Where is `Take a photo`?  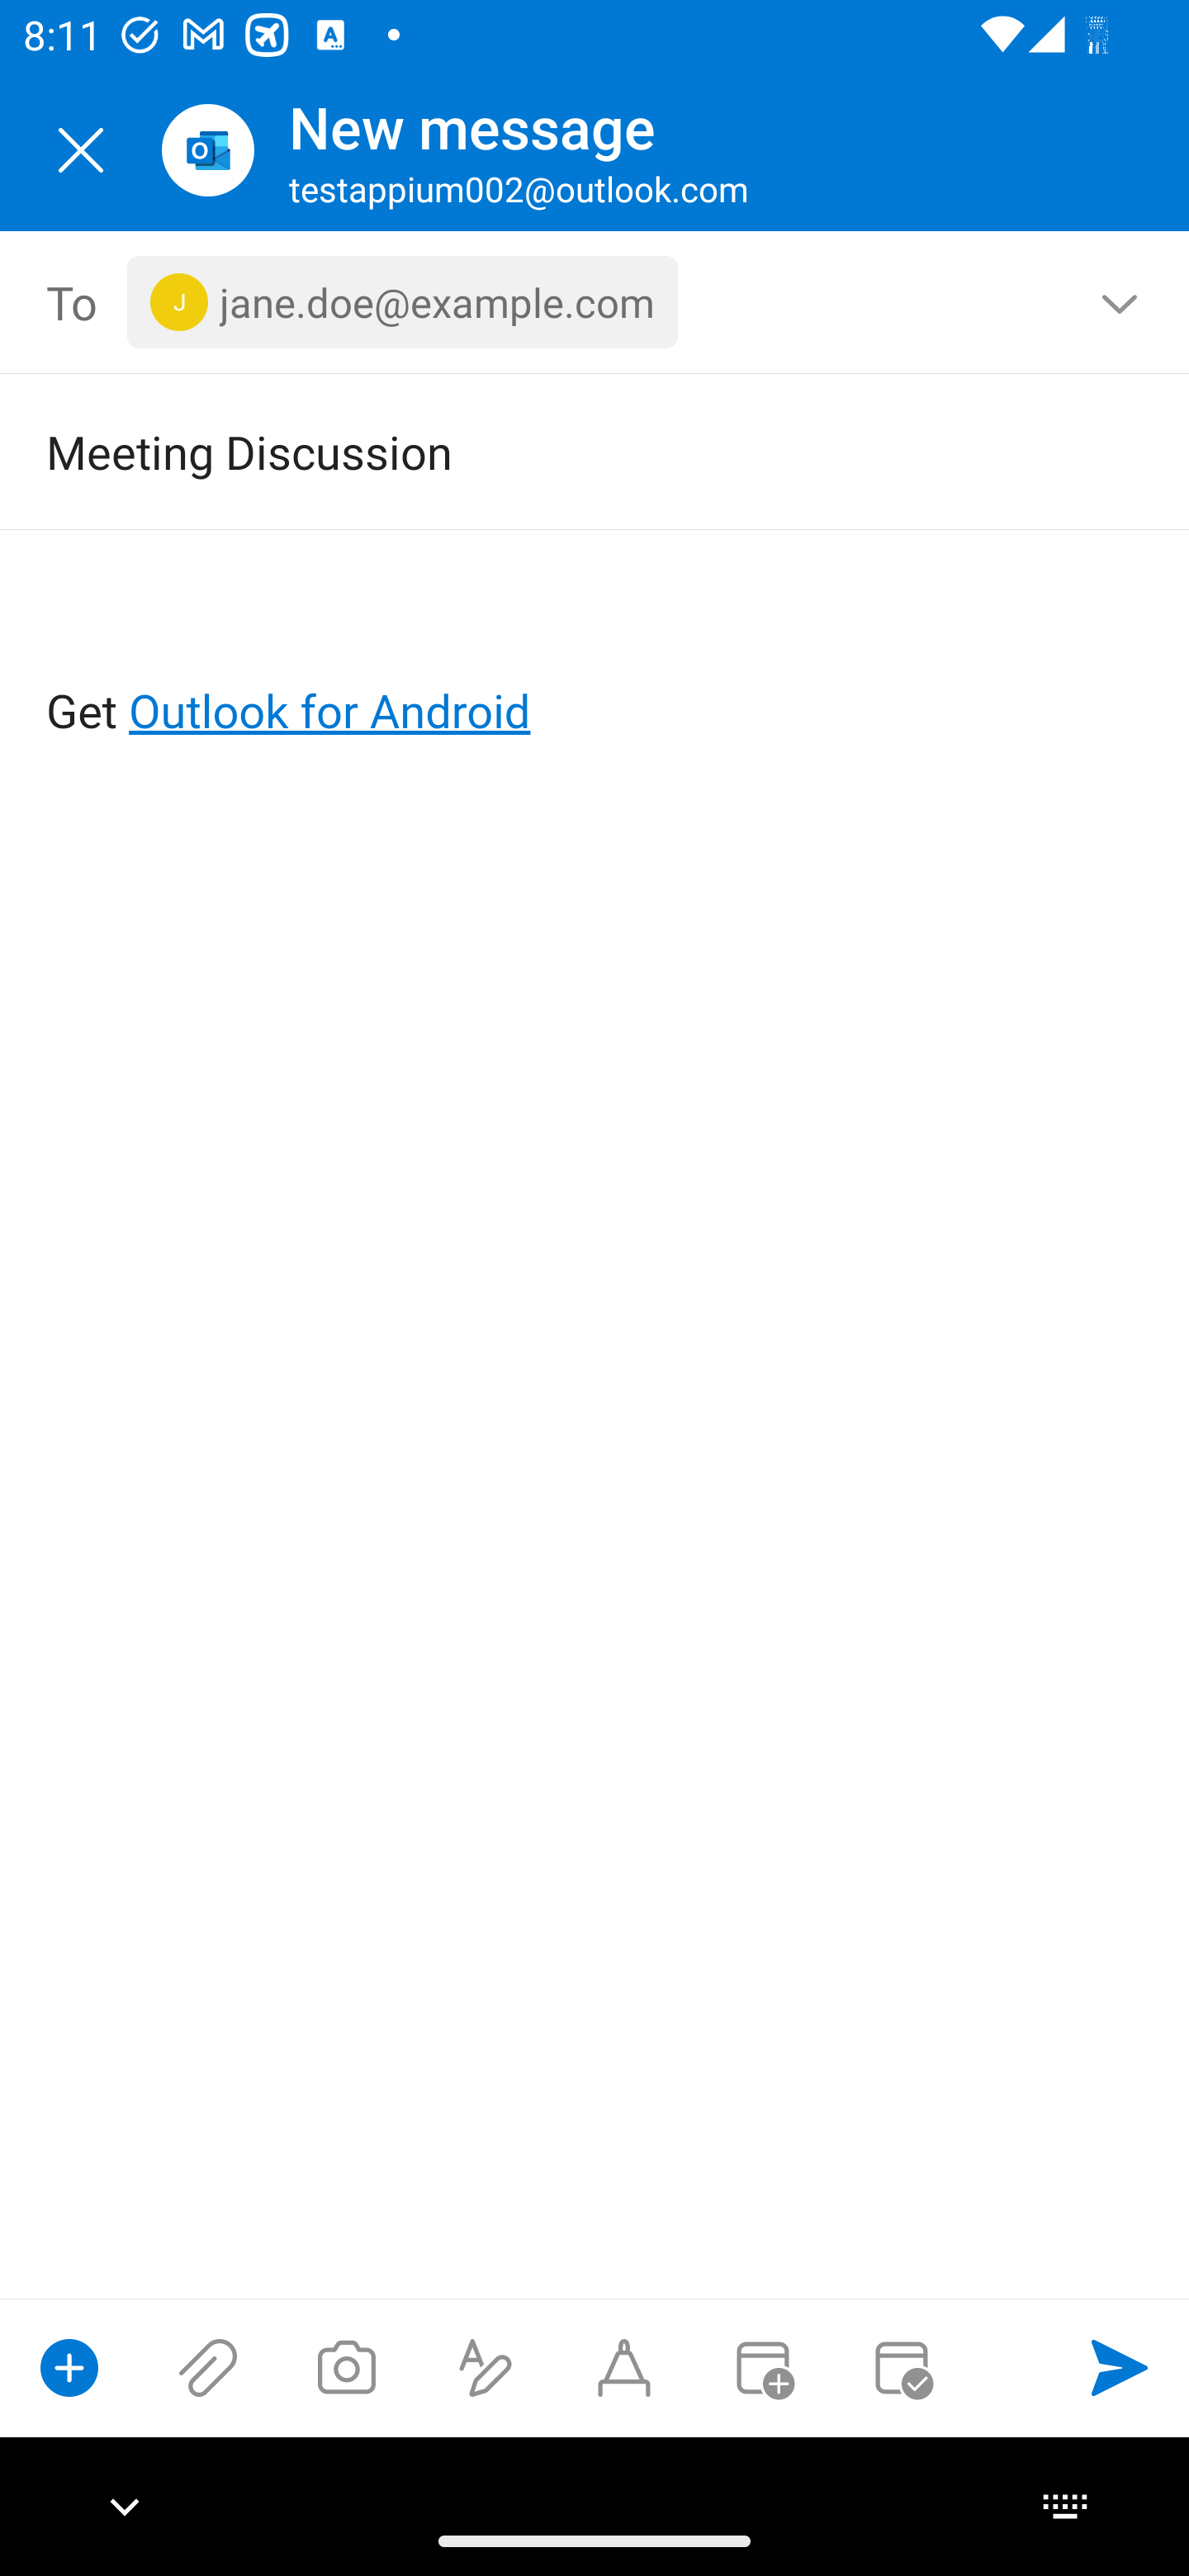 Take a photo is located at coordinates (346, 2367).